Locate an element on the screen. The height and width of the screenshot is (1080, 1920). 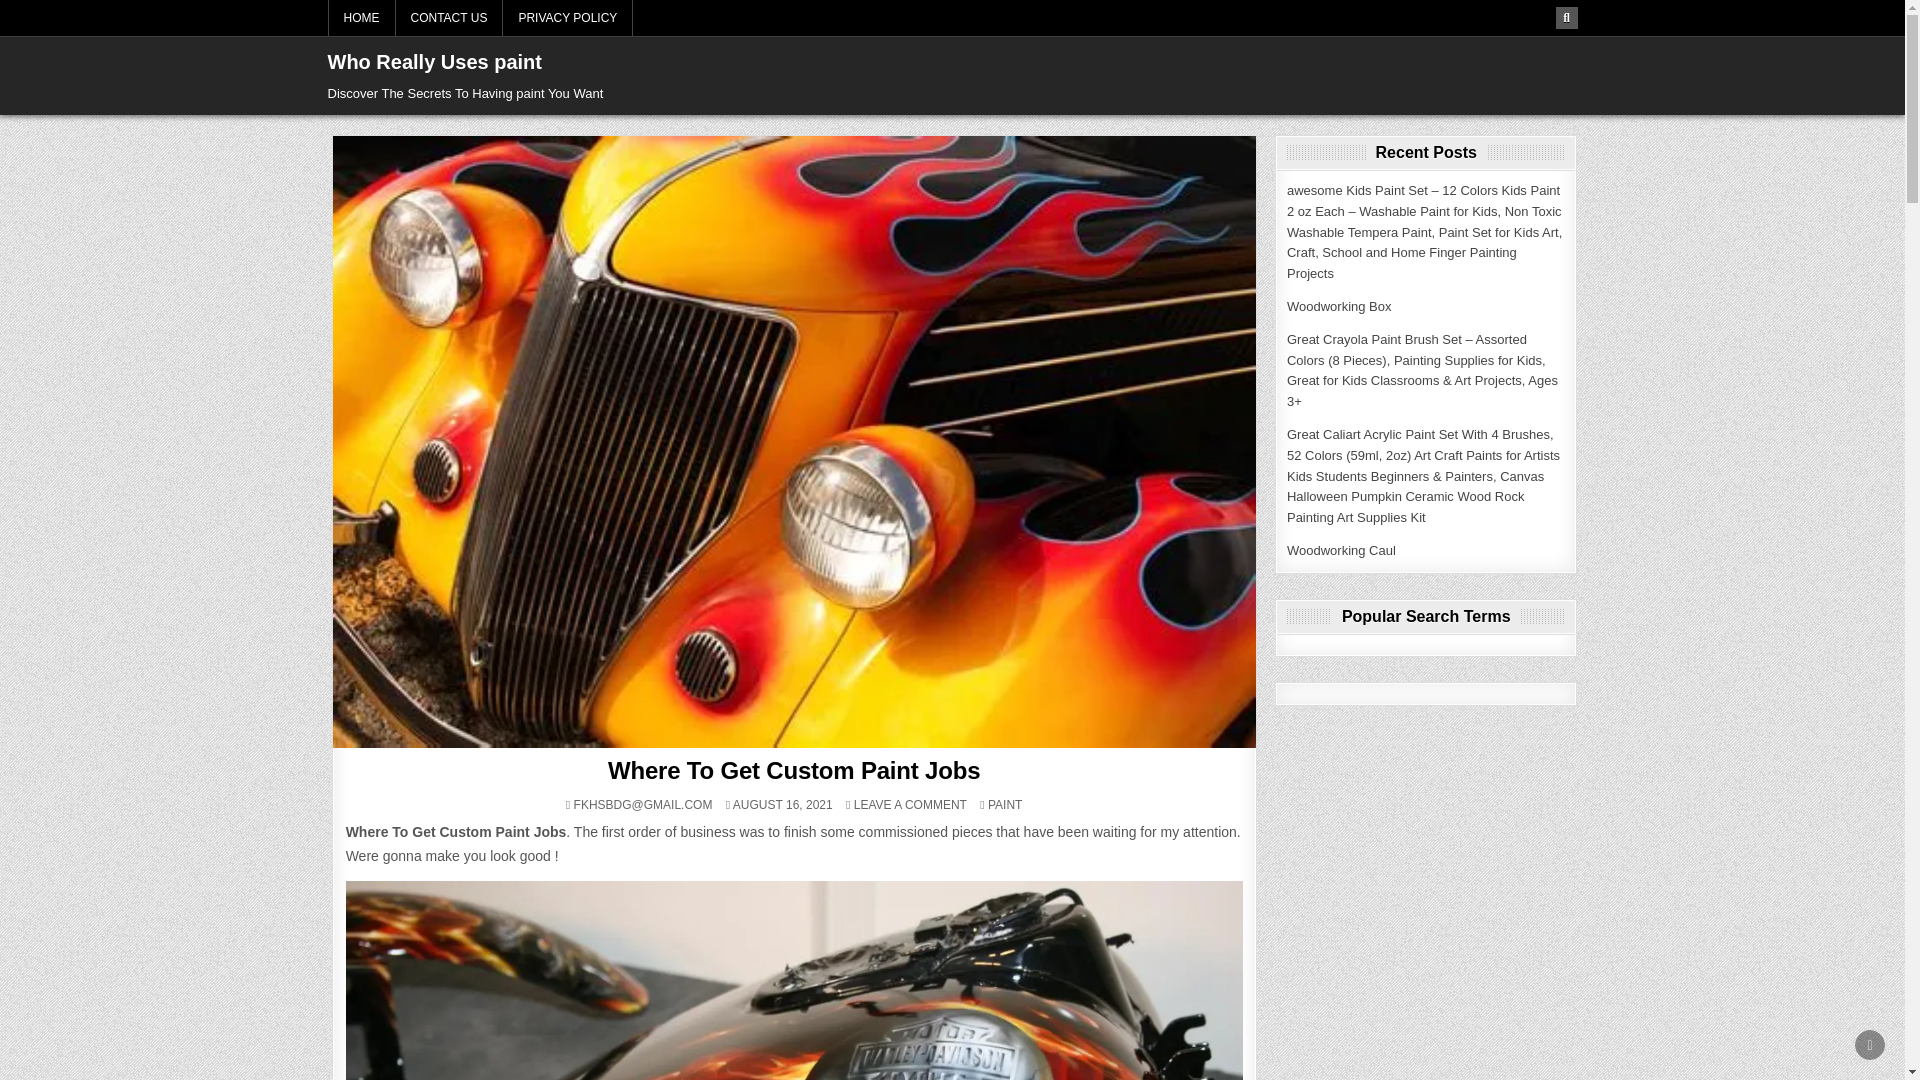
Where To Get Custom Paint Jobs 2 is located at coordinates (794, 980).